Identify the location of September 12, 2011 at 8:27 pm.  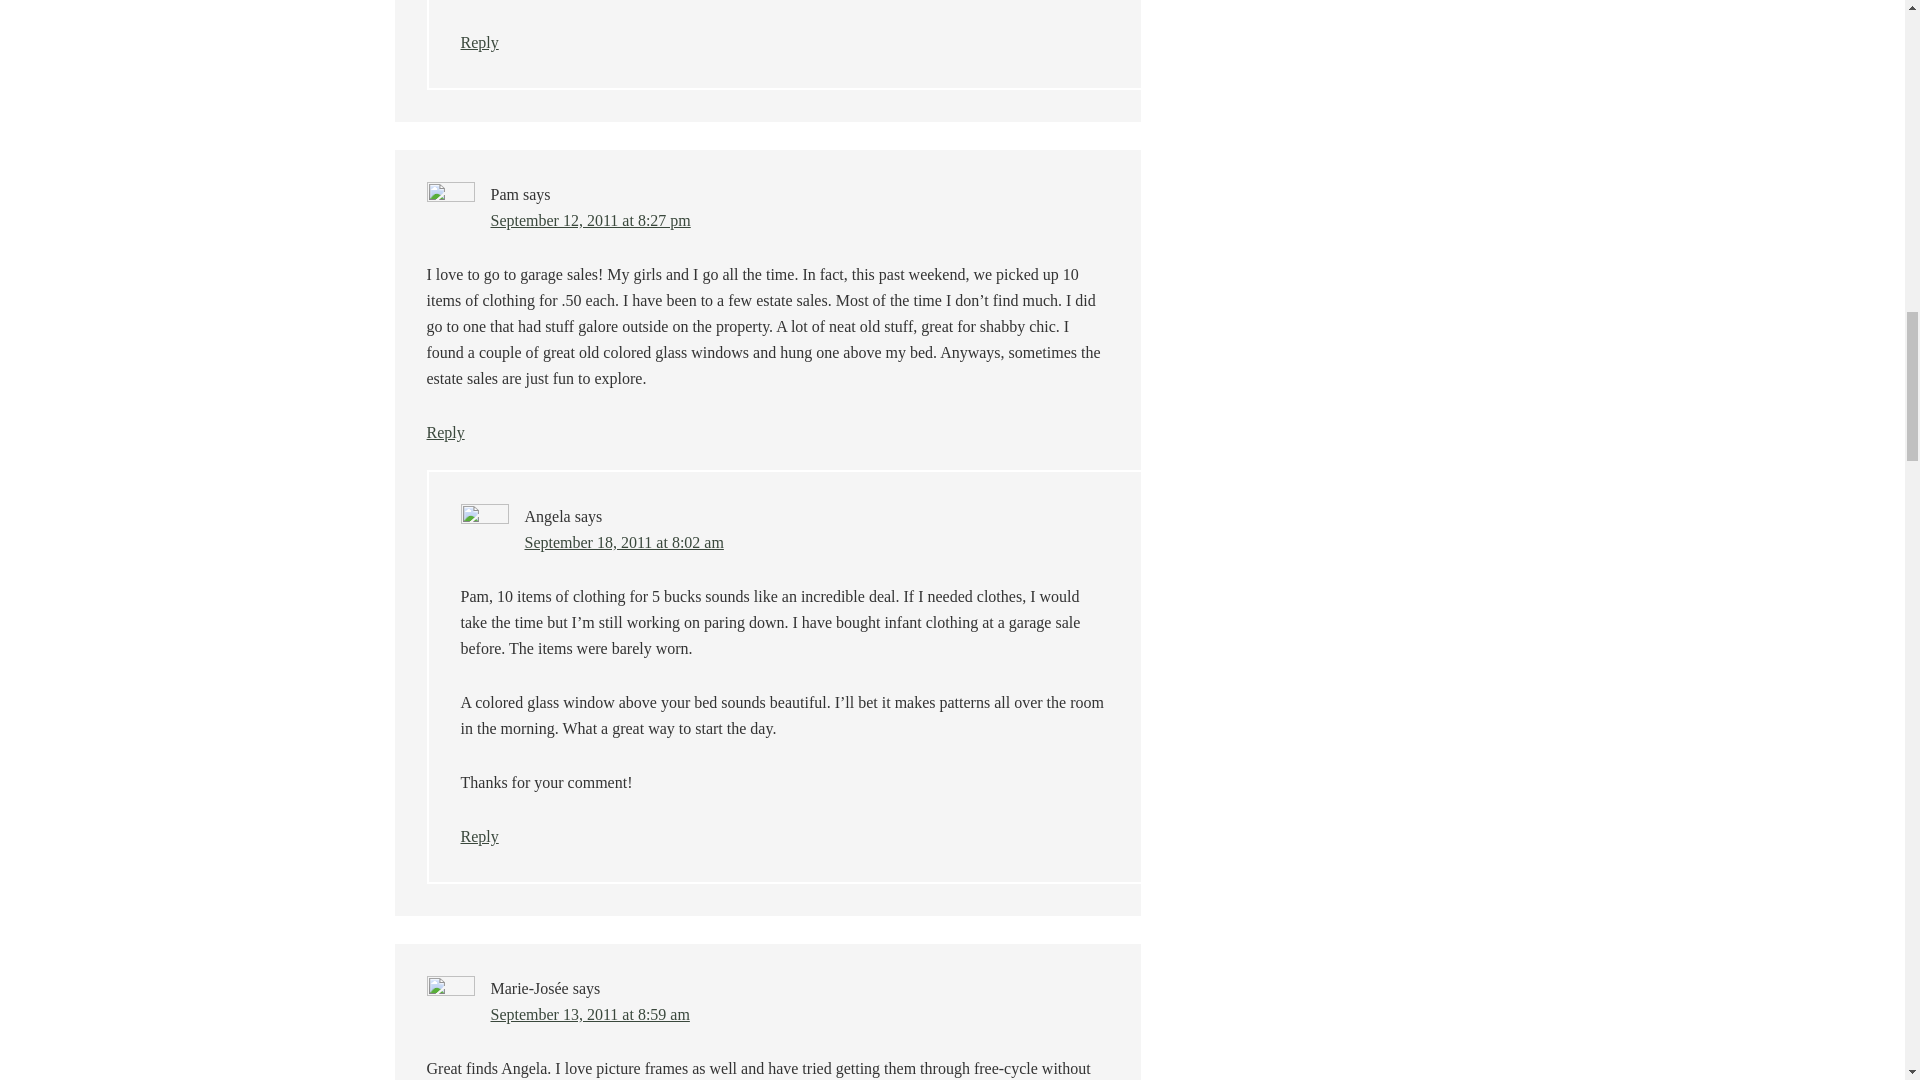
(589, 220).